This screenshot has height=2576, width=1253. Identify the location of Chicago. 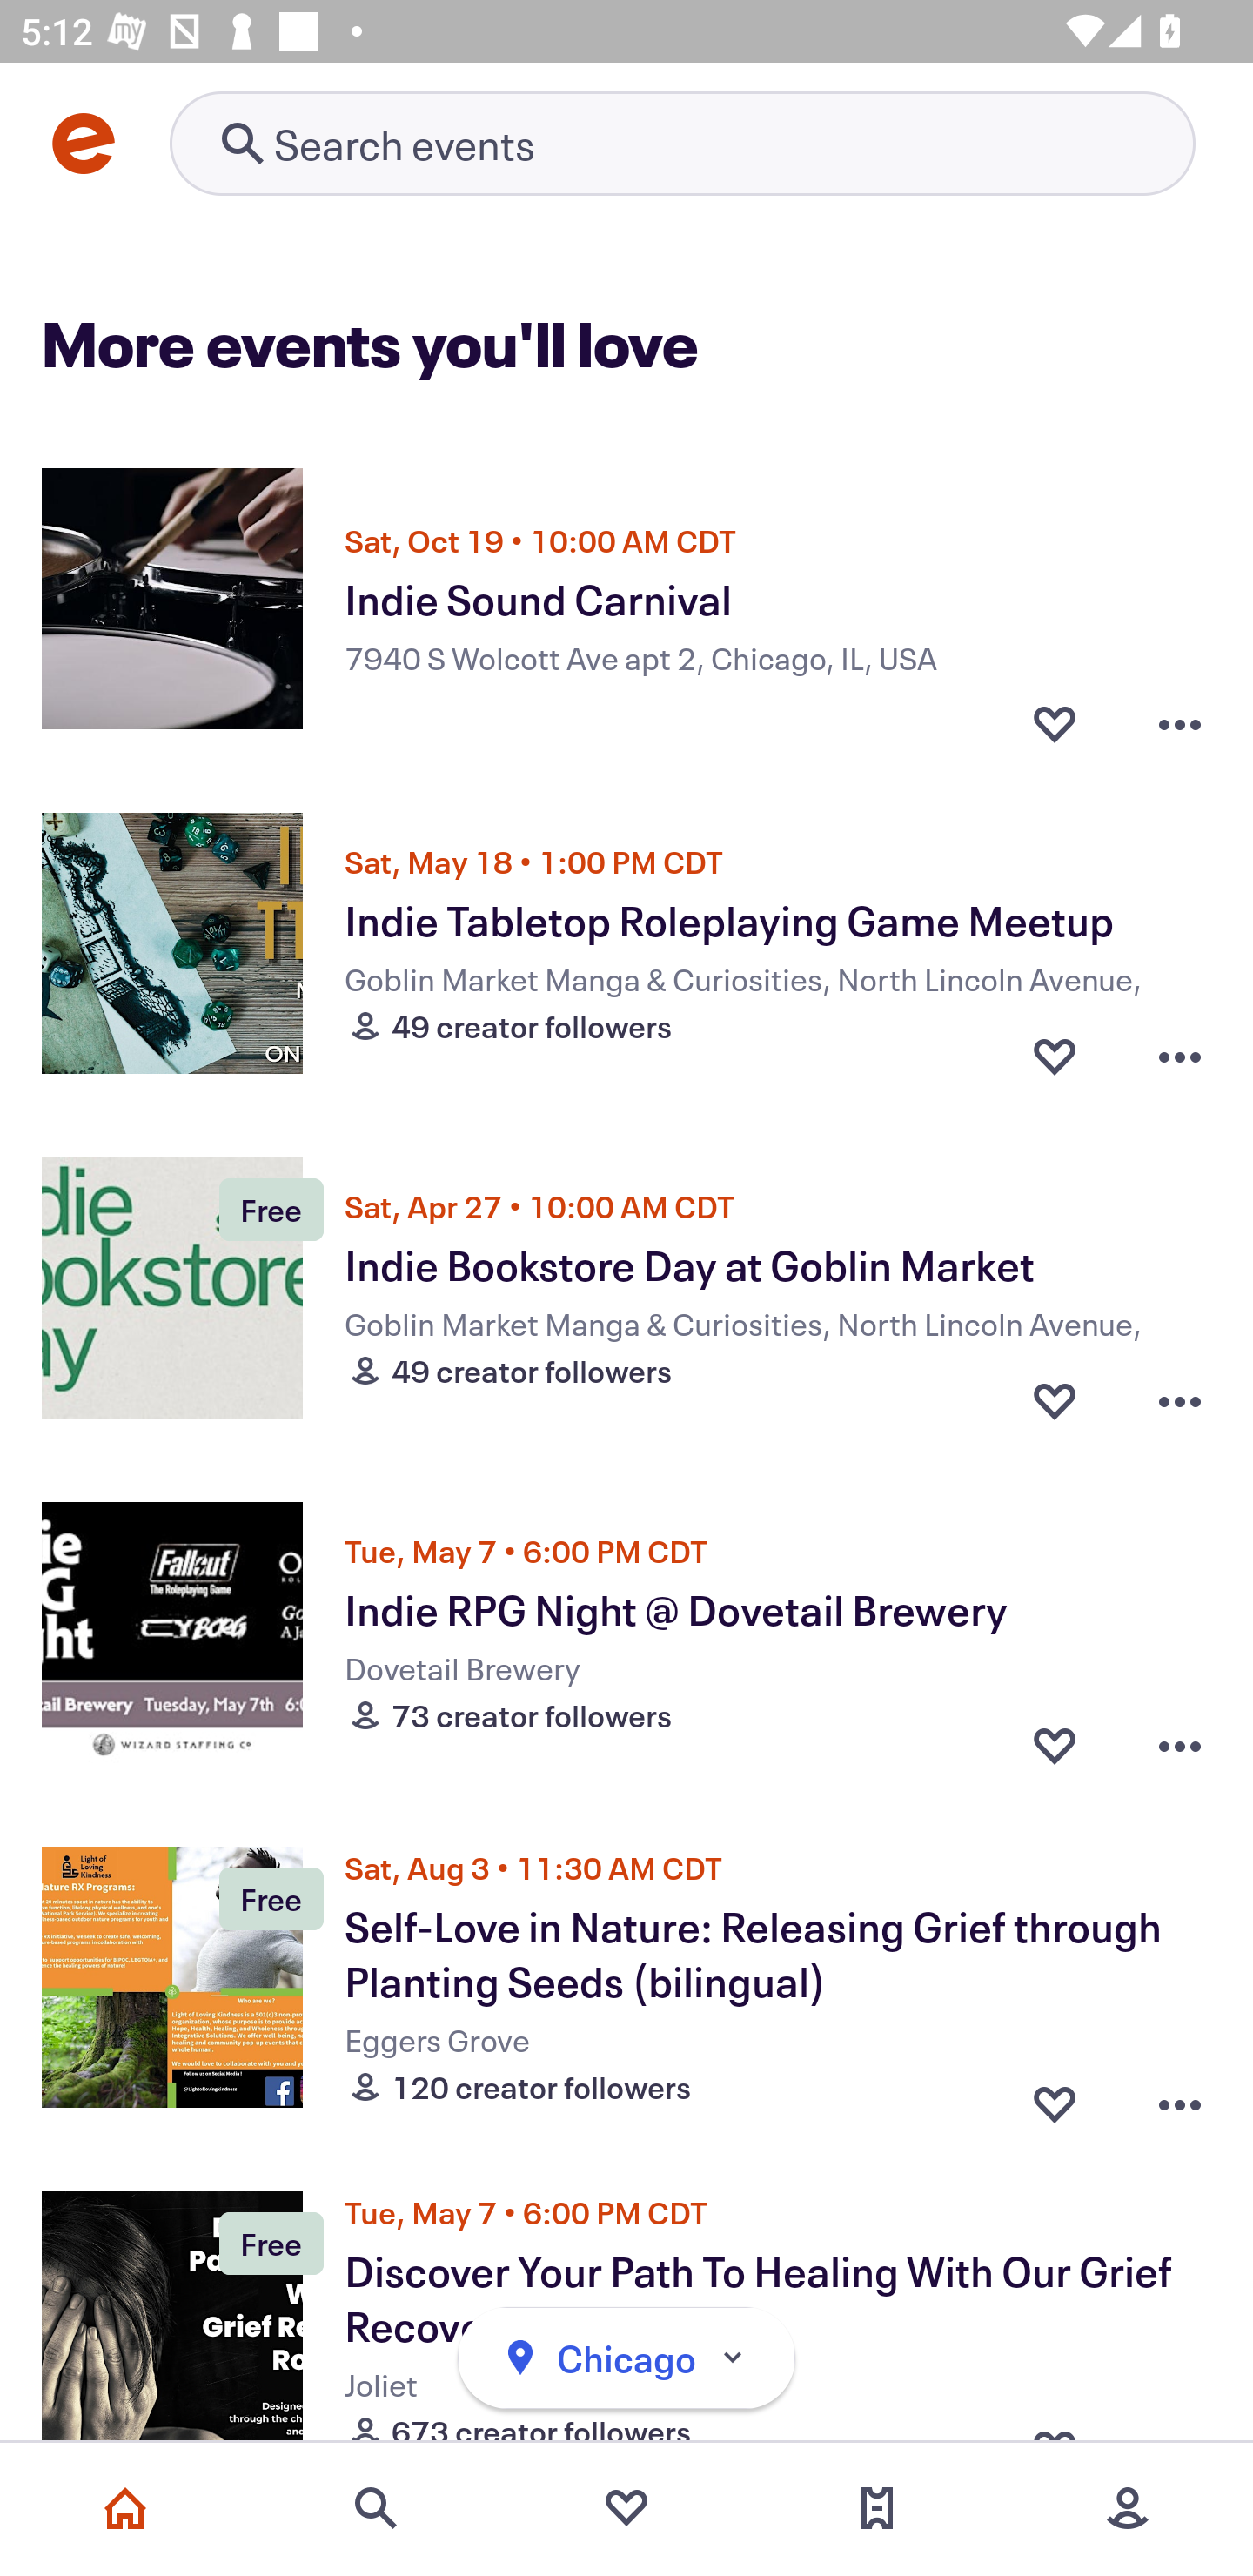
(626, 2358).